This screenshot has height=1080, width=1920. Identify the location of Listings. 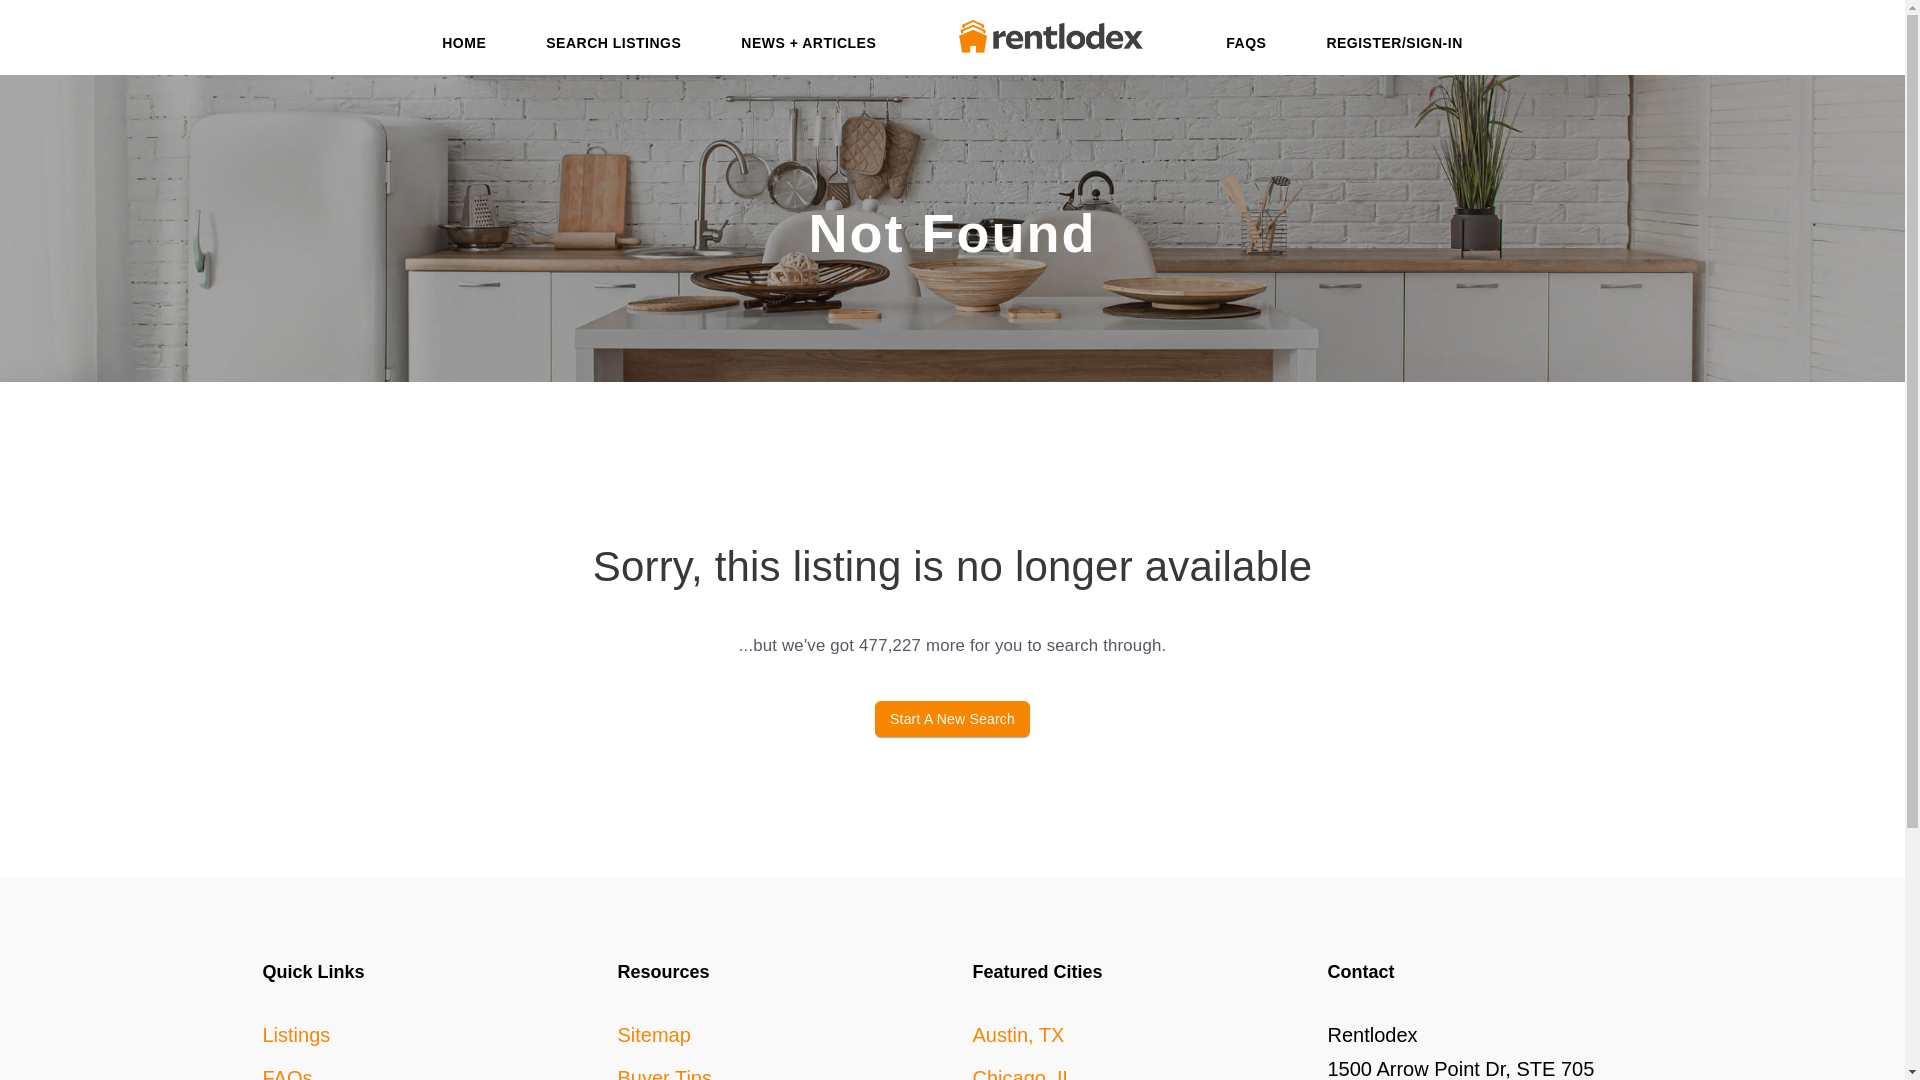
(296, 1034).